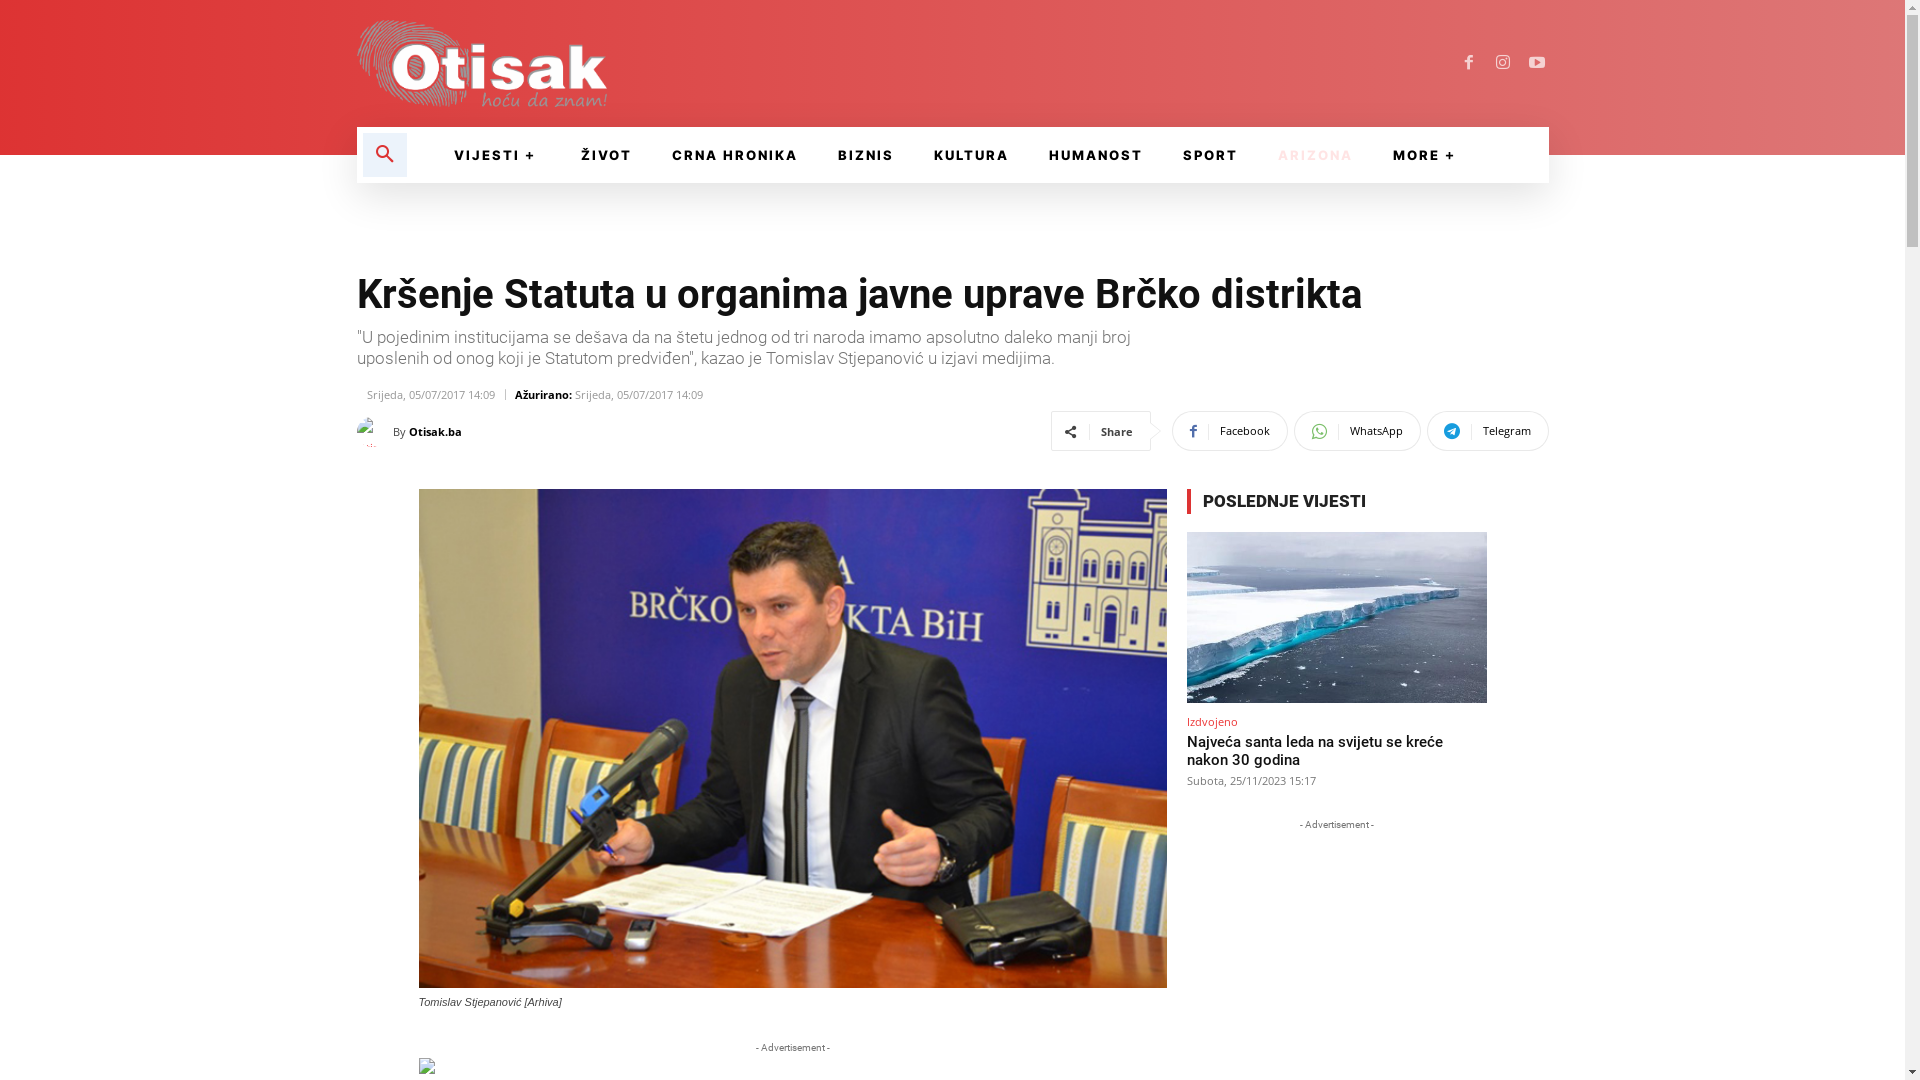 The height and width of the screenshot is (1080, 1920). Describe the element at coordinates (498, 155) in the screenshot. I see `VIJESTI` at that location.